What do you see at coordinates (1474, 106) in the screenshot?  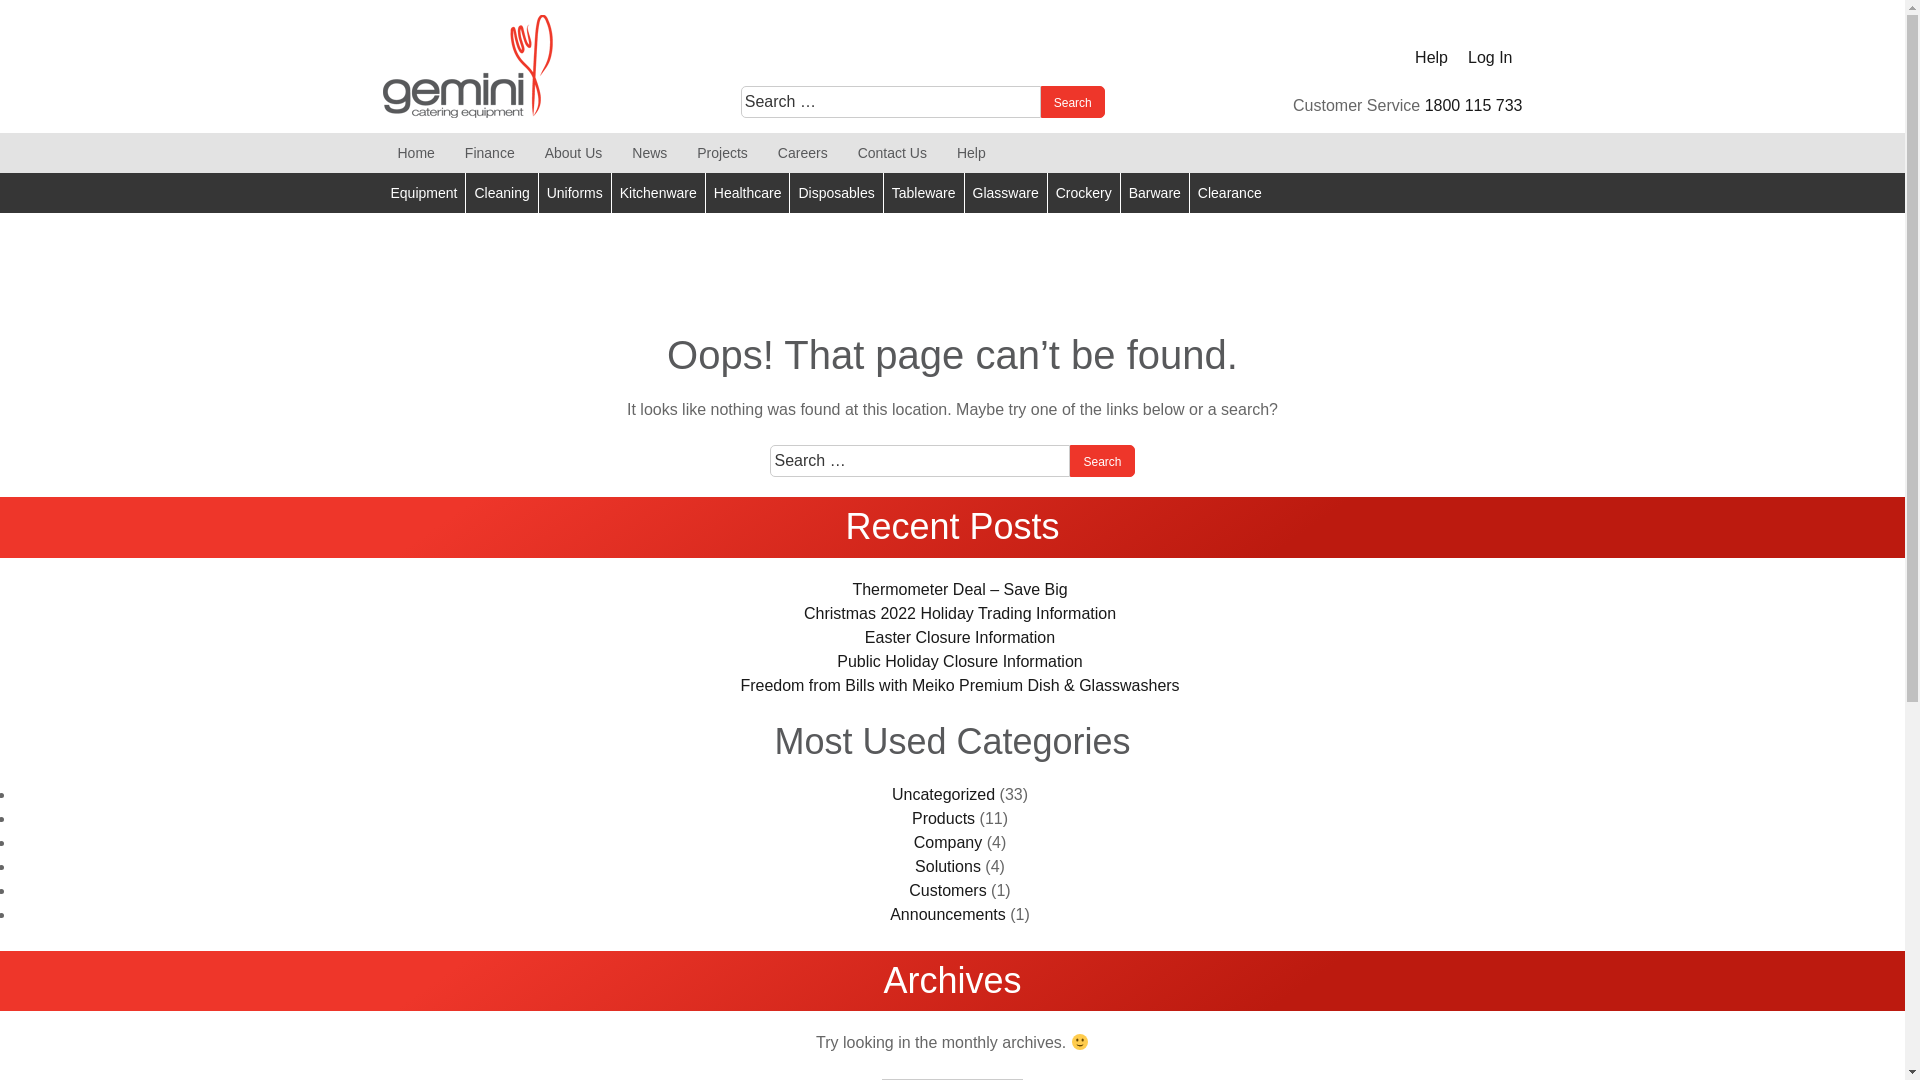 I see `1800 115 733` at bounding box center [1474, 106].